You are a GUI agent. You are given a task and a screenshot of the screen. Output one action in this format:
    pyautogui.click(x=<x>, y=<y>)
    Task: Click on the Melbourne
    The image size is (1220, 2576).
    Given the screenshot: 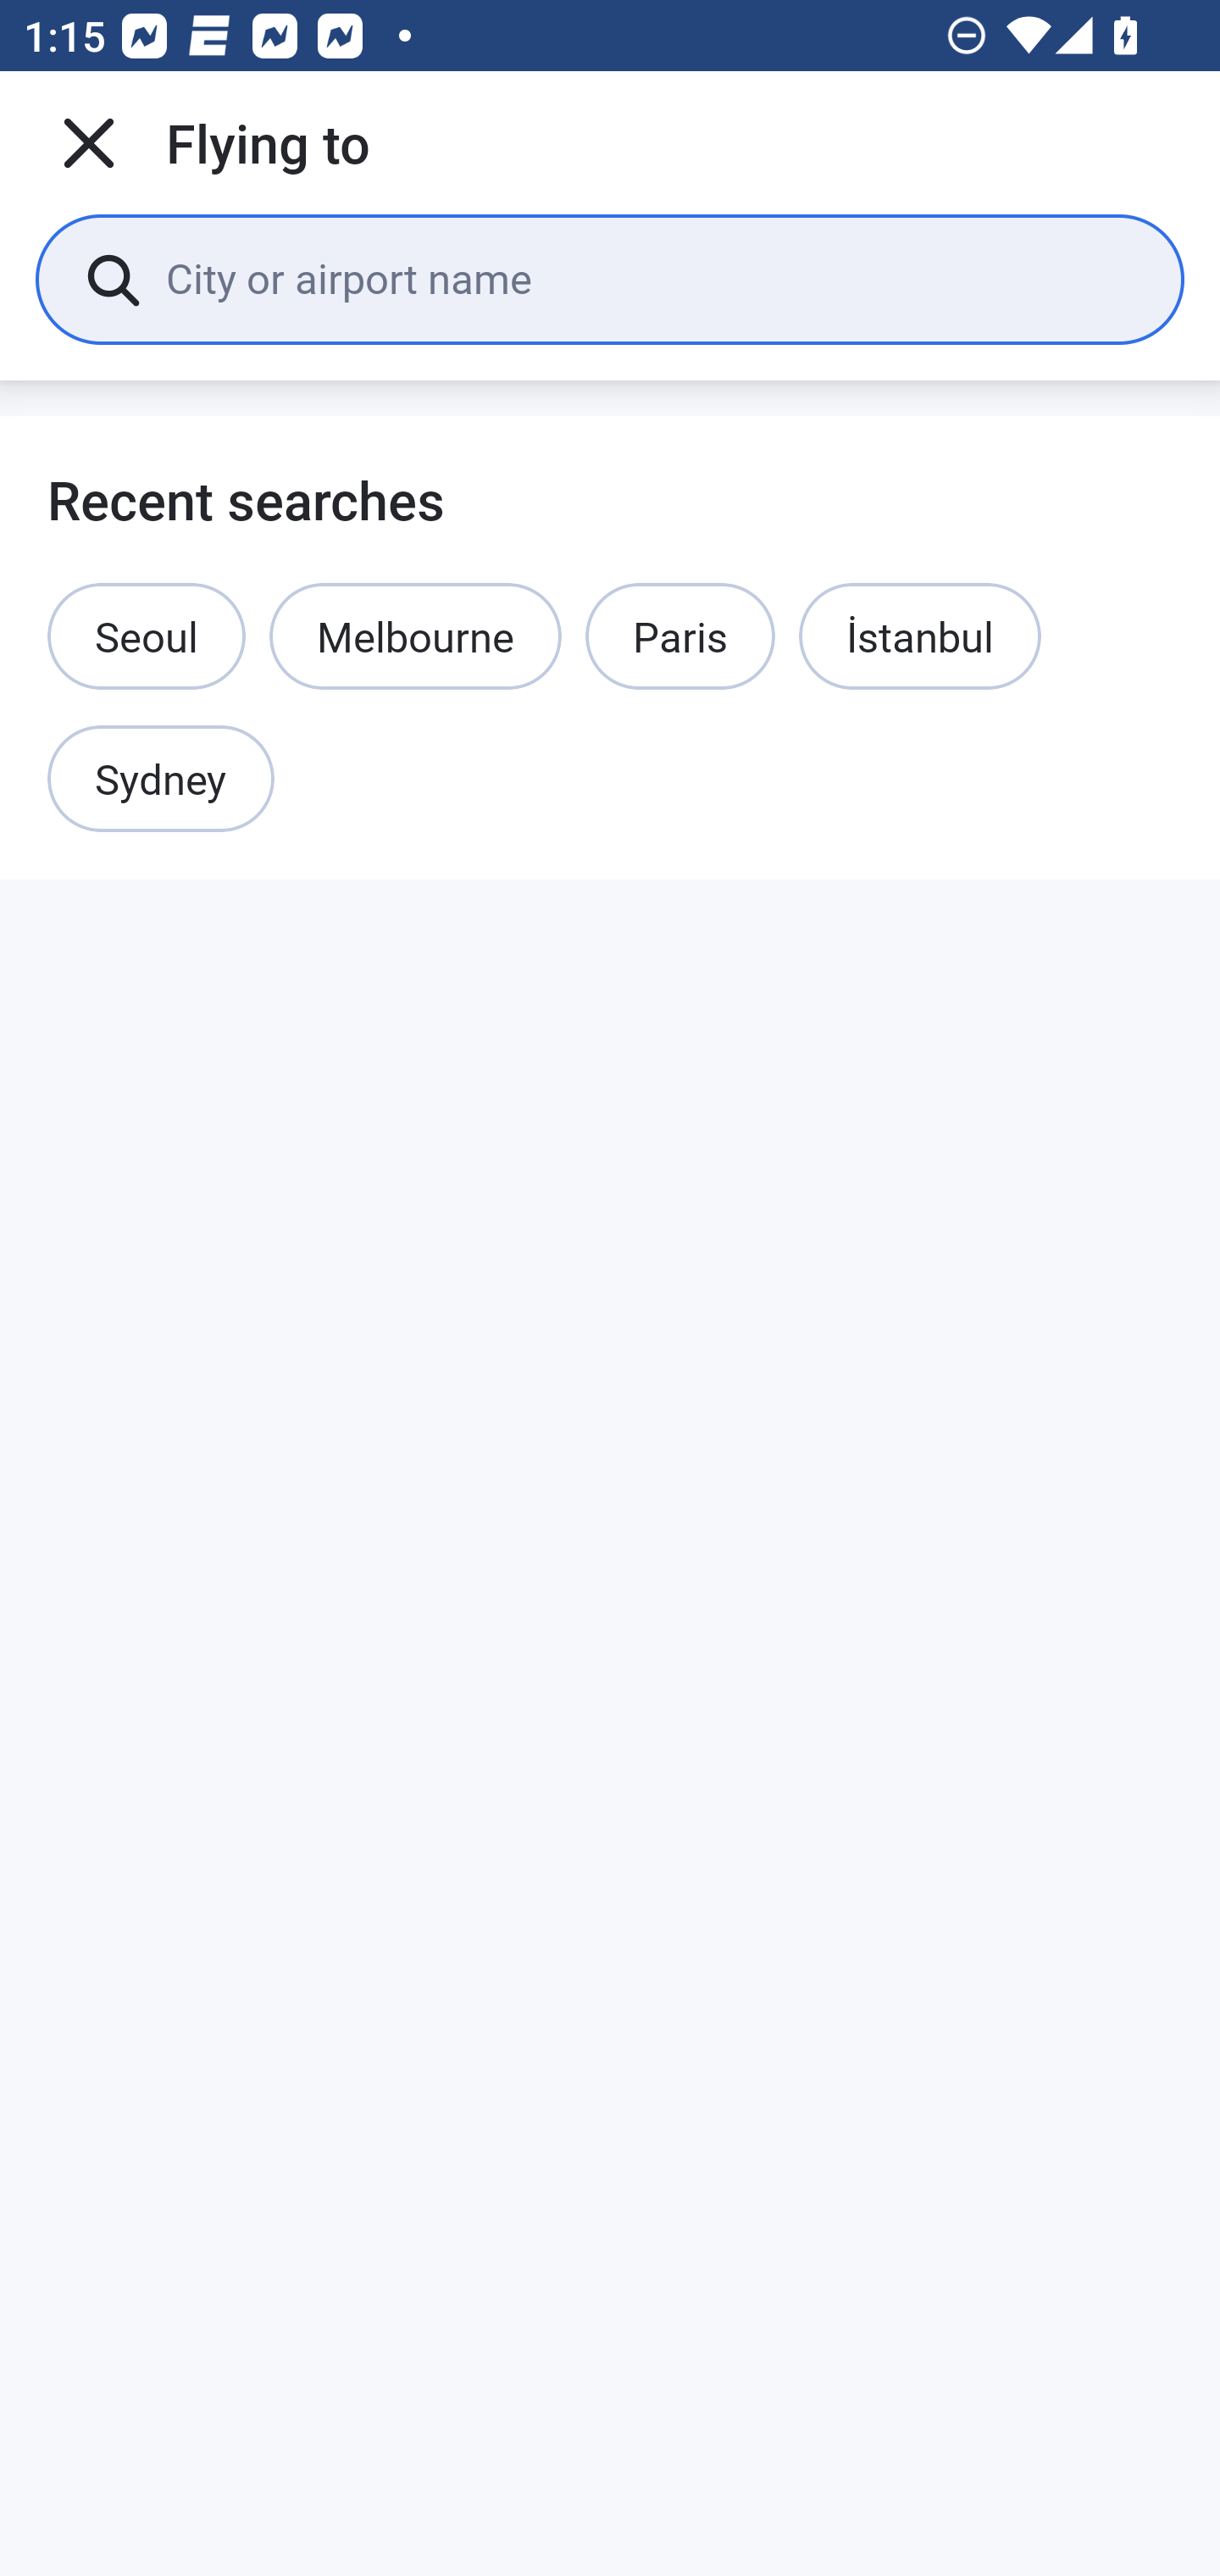 What is the action you would take?
    pyautogui.click(x=415, y=636)
    